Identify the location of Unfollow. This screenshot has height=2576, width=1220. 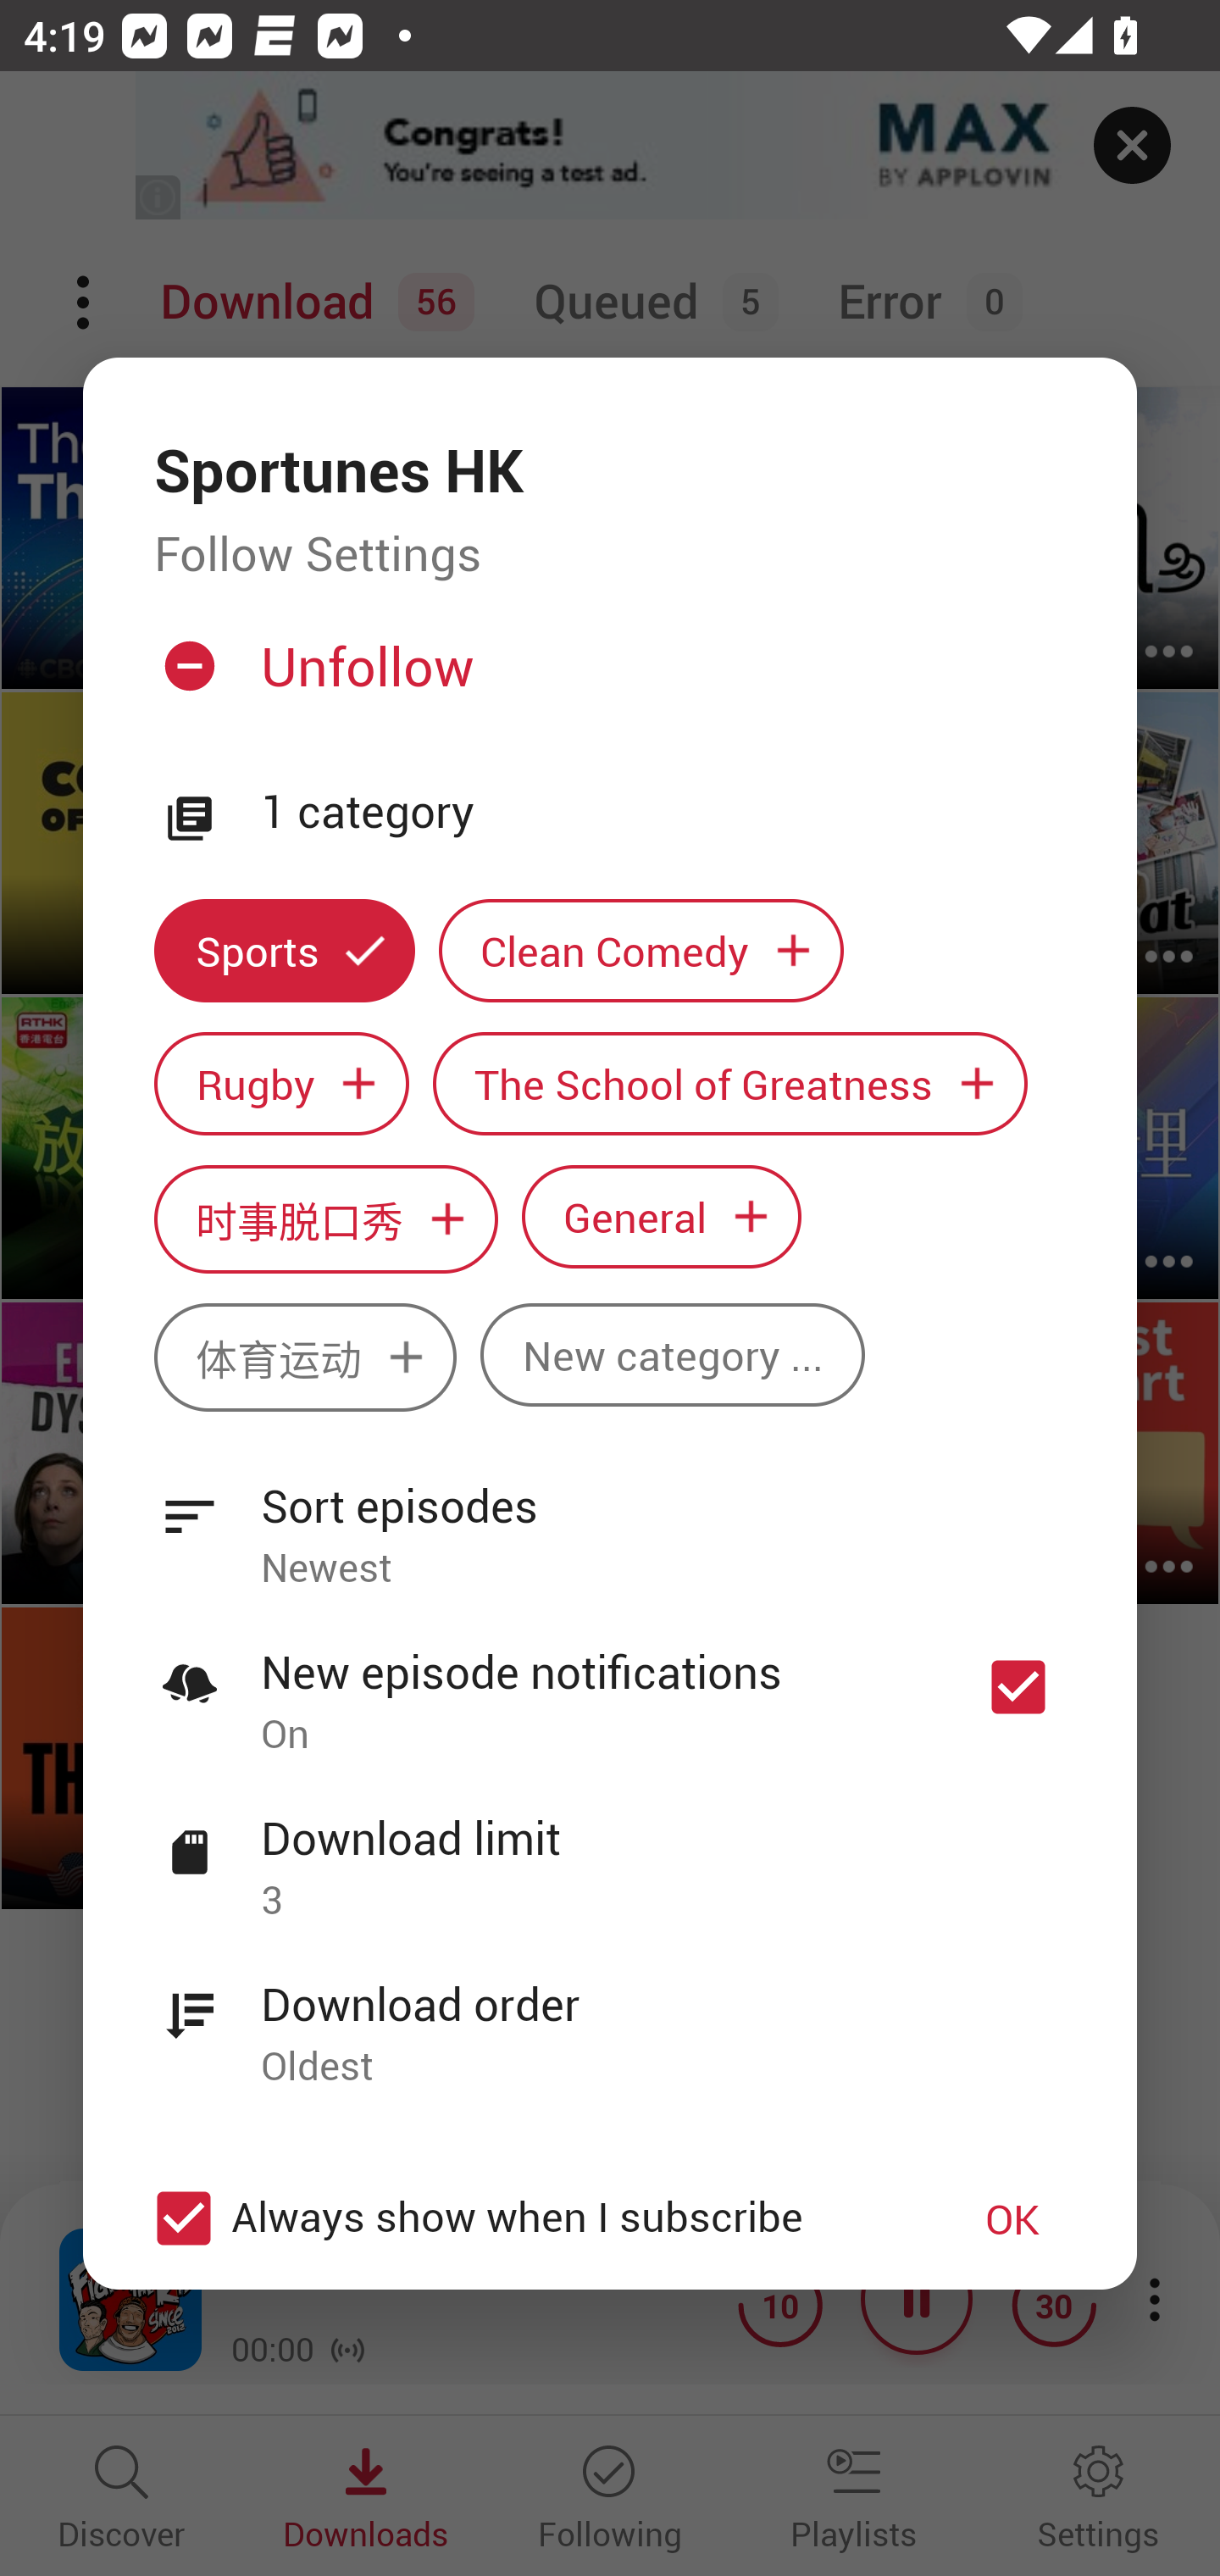
(607, 680).